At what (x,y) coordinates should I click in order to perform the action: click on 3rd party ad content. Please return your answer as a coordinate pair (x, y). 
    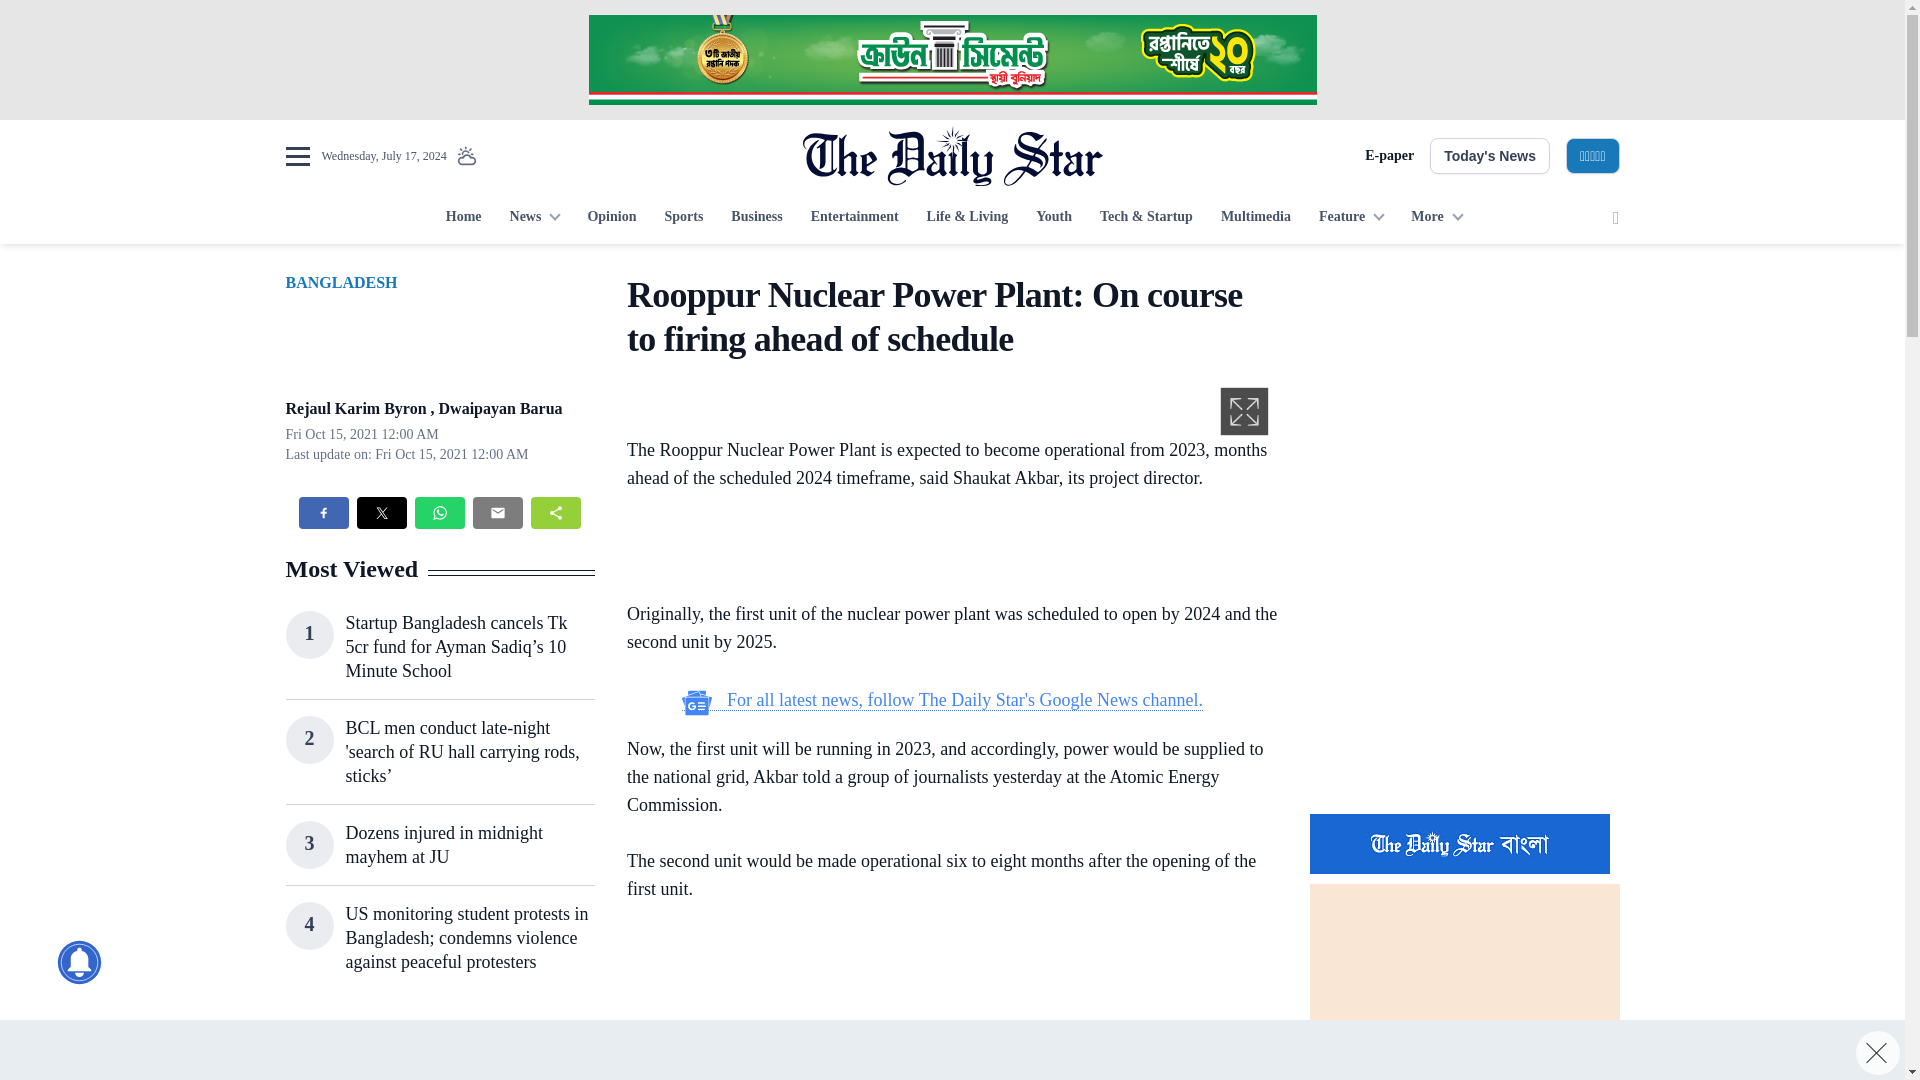
    Looking at the image, I should click on (951, 60).